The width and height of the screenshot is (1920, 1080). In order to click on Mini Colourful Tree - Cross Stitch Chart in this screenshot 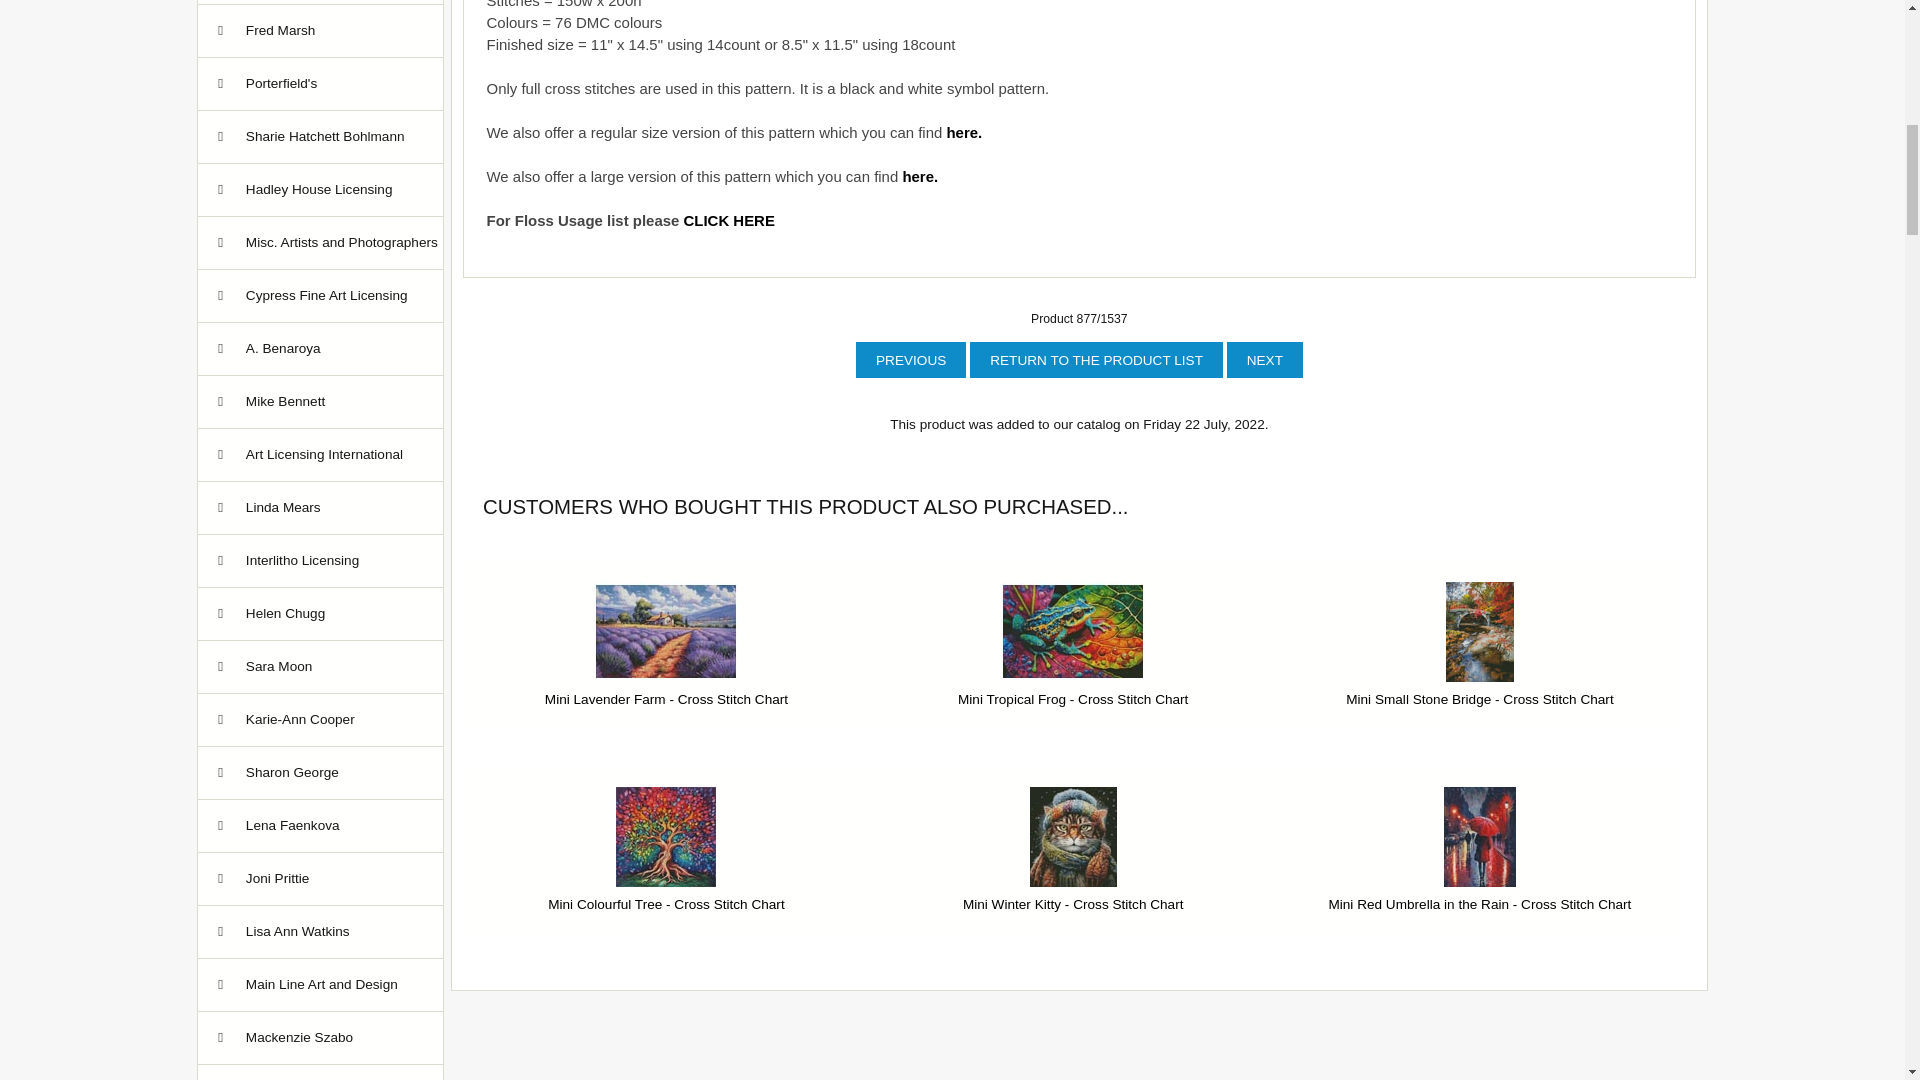, I will do `click(666, 836)`.